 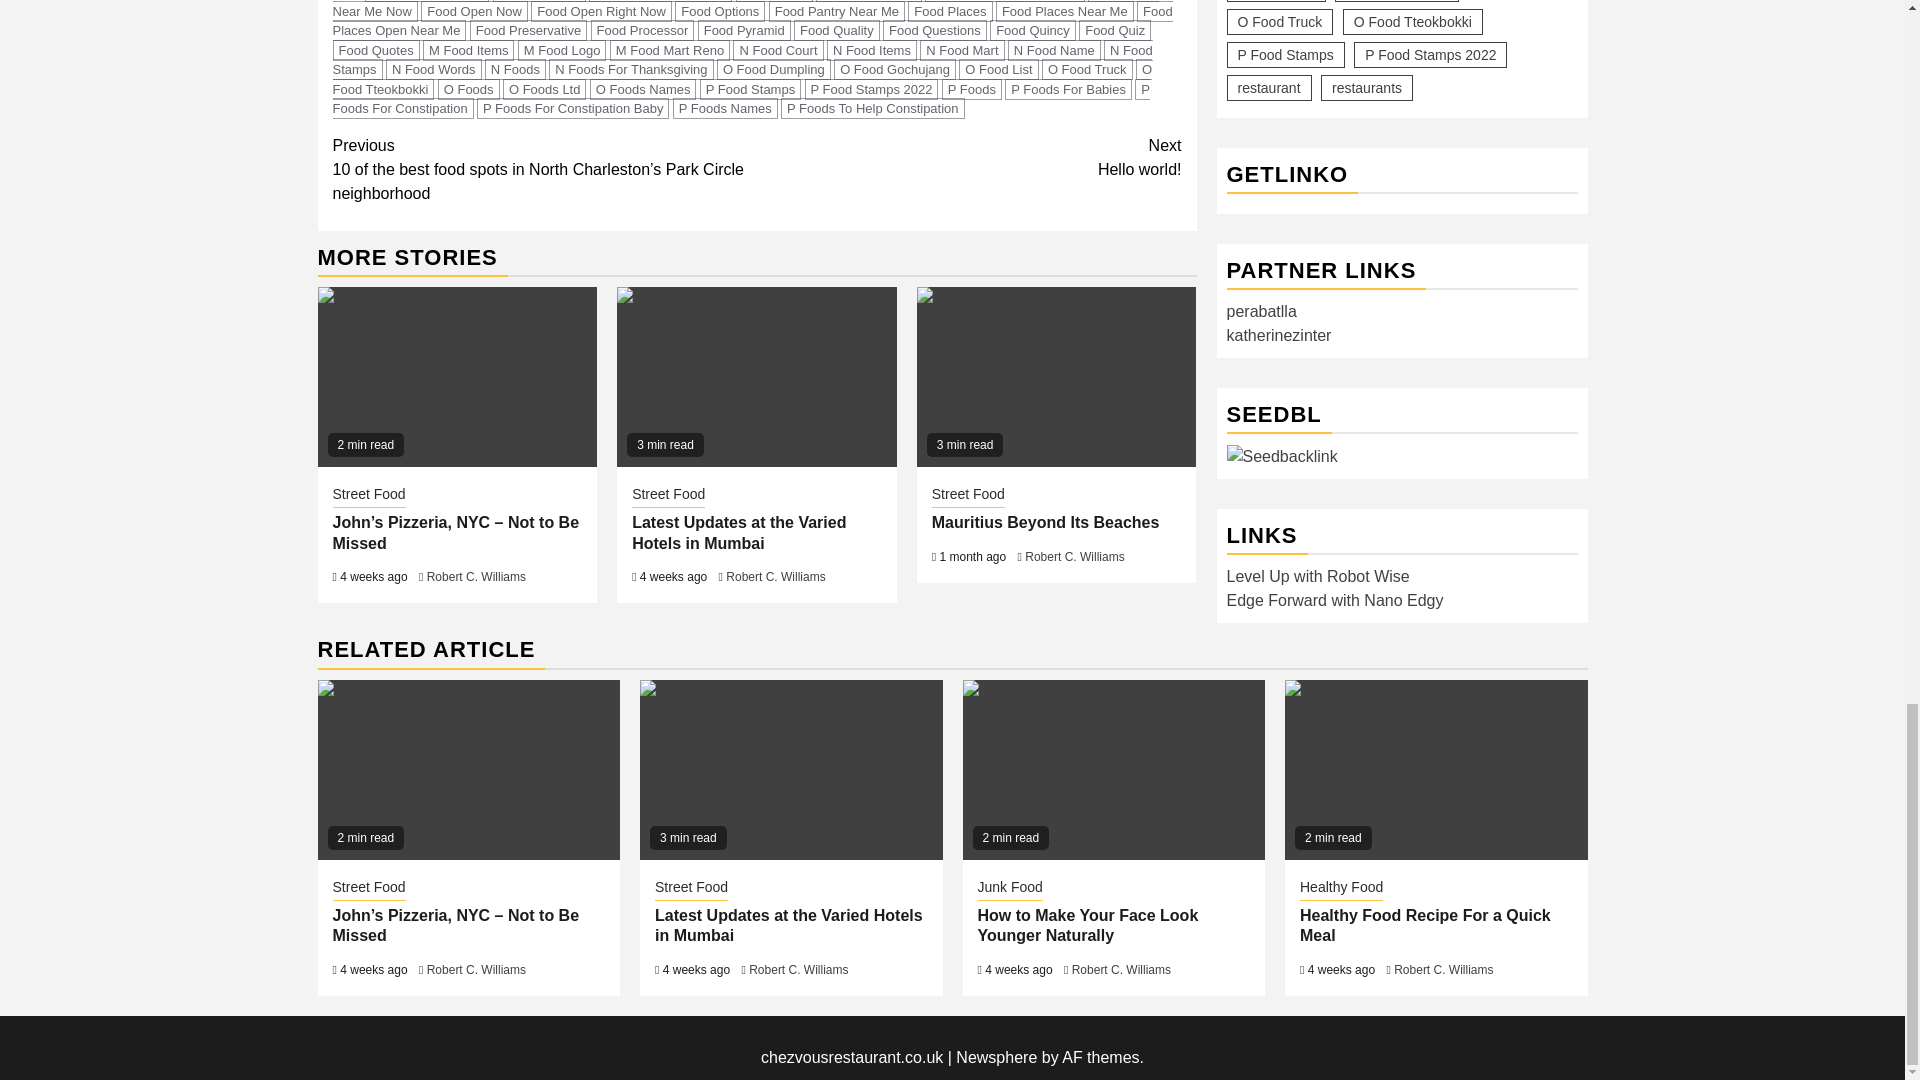 I want to click on Seedbacklink, so click(x=1281, y=424).